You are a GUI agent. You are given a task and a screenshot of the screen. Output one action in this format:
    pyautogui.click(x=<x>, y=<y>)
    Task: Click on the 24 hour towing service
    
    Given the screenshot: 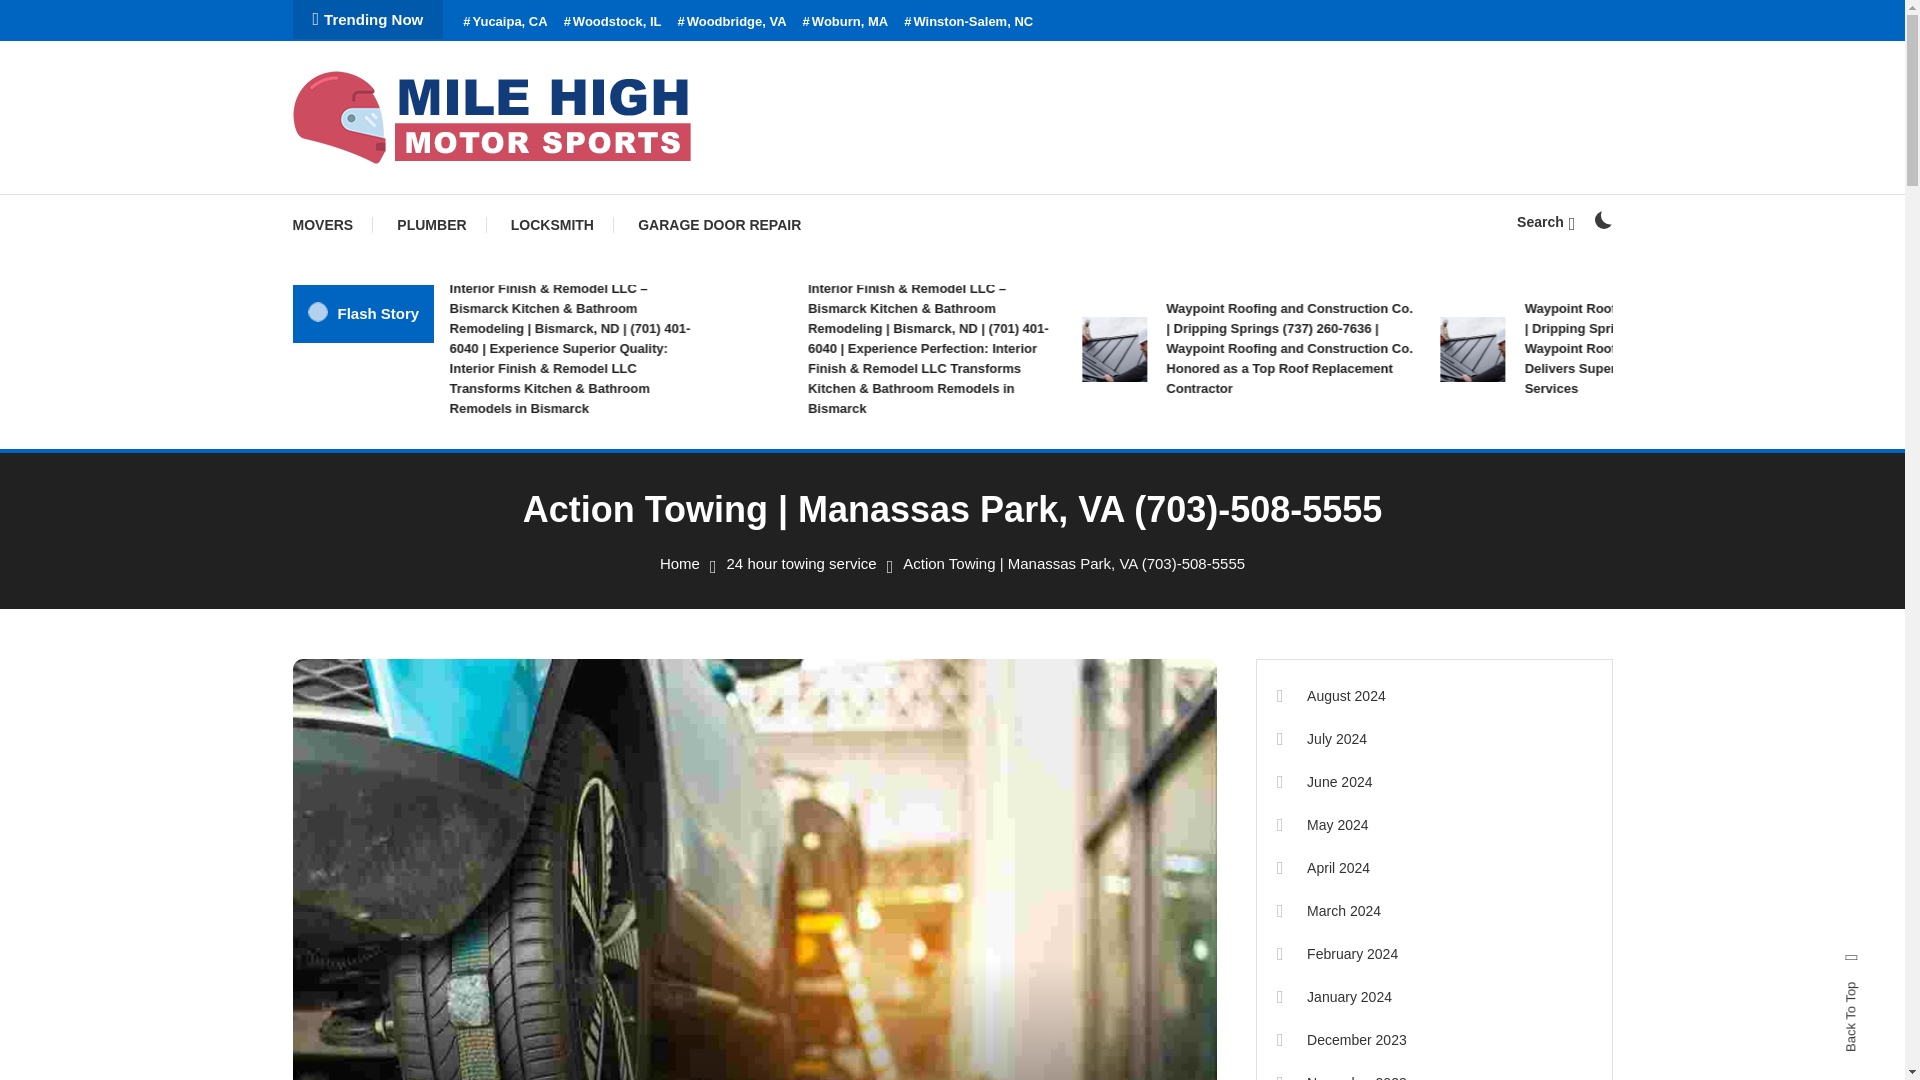 What is the action you would take?
    pyautogui.click(x=802, y=564)
    